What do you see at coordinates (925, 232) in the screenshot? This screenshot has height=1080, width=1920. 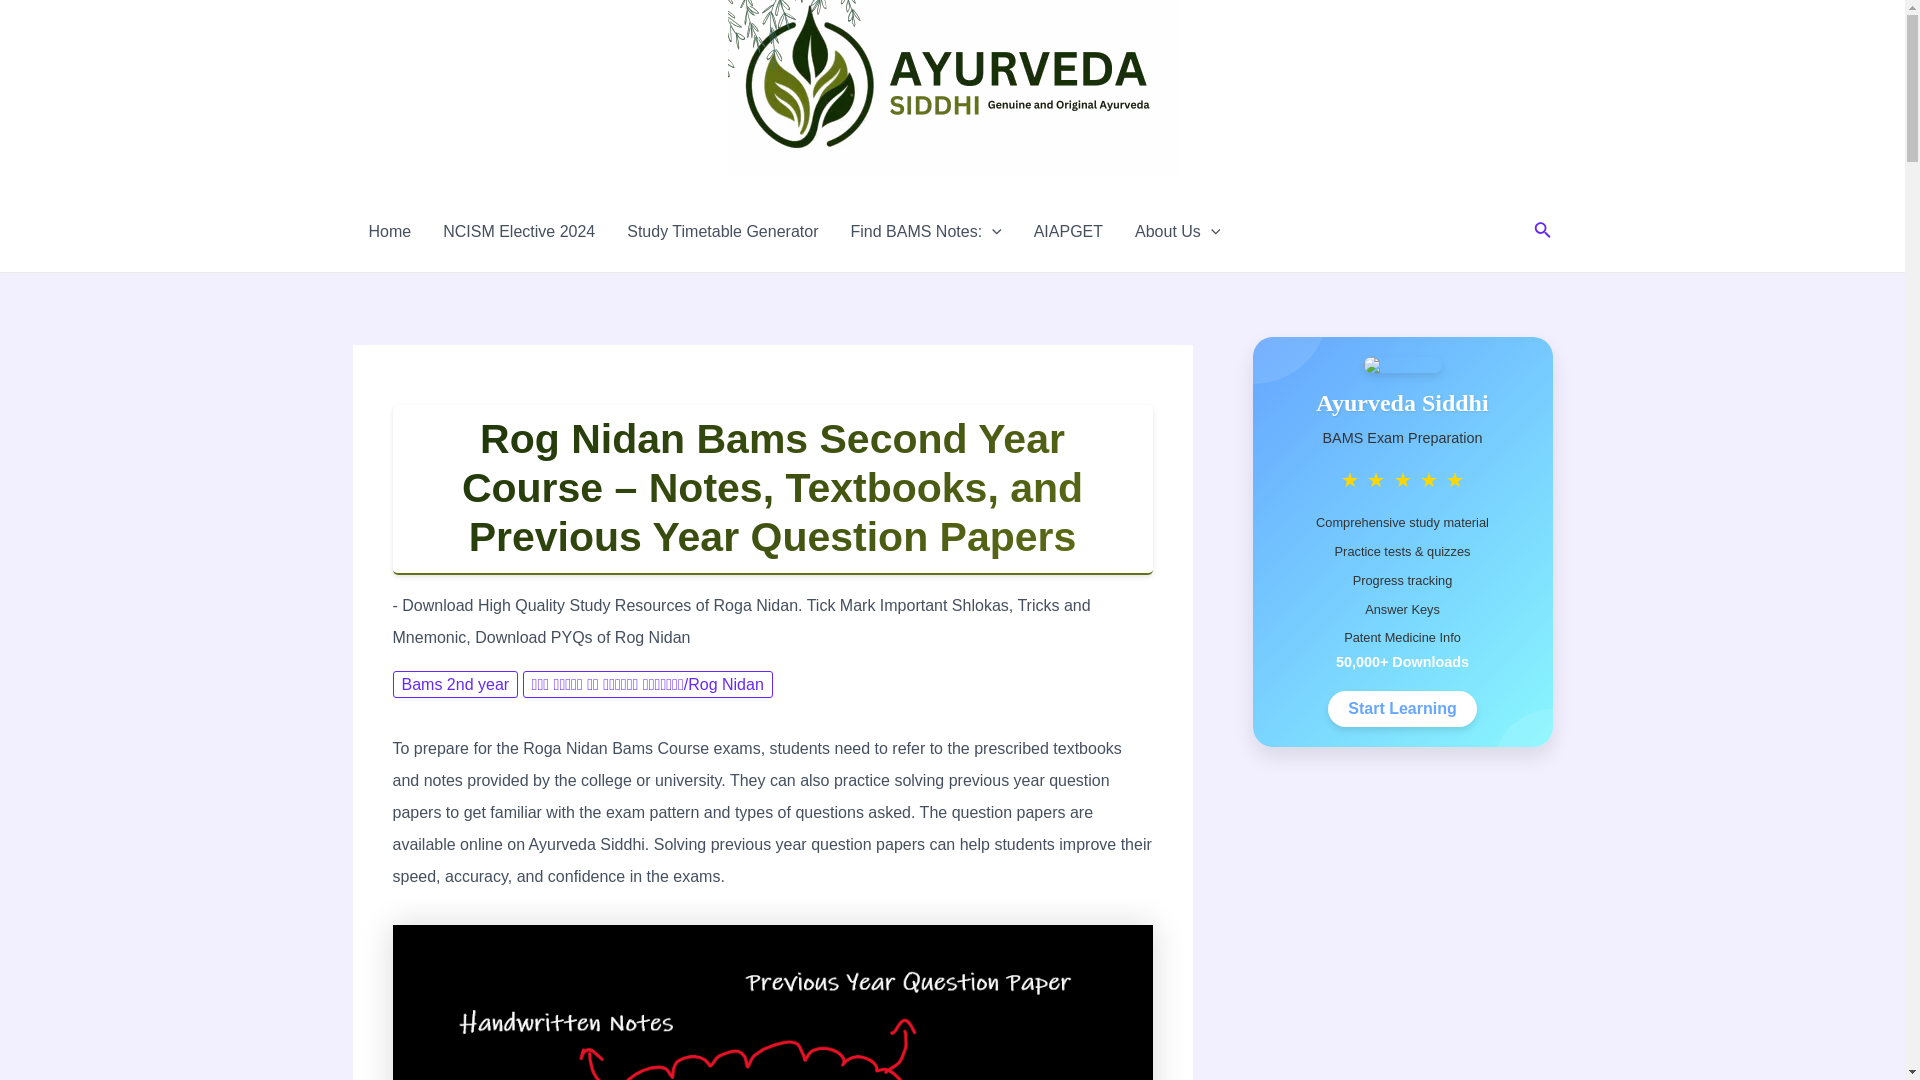 I see `Find BAMS Notes:` at bounding box center [925, 232].